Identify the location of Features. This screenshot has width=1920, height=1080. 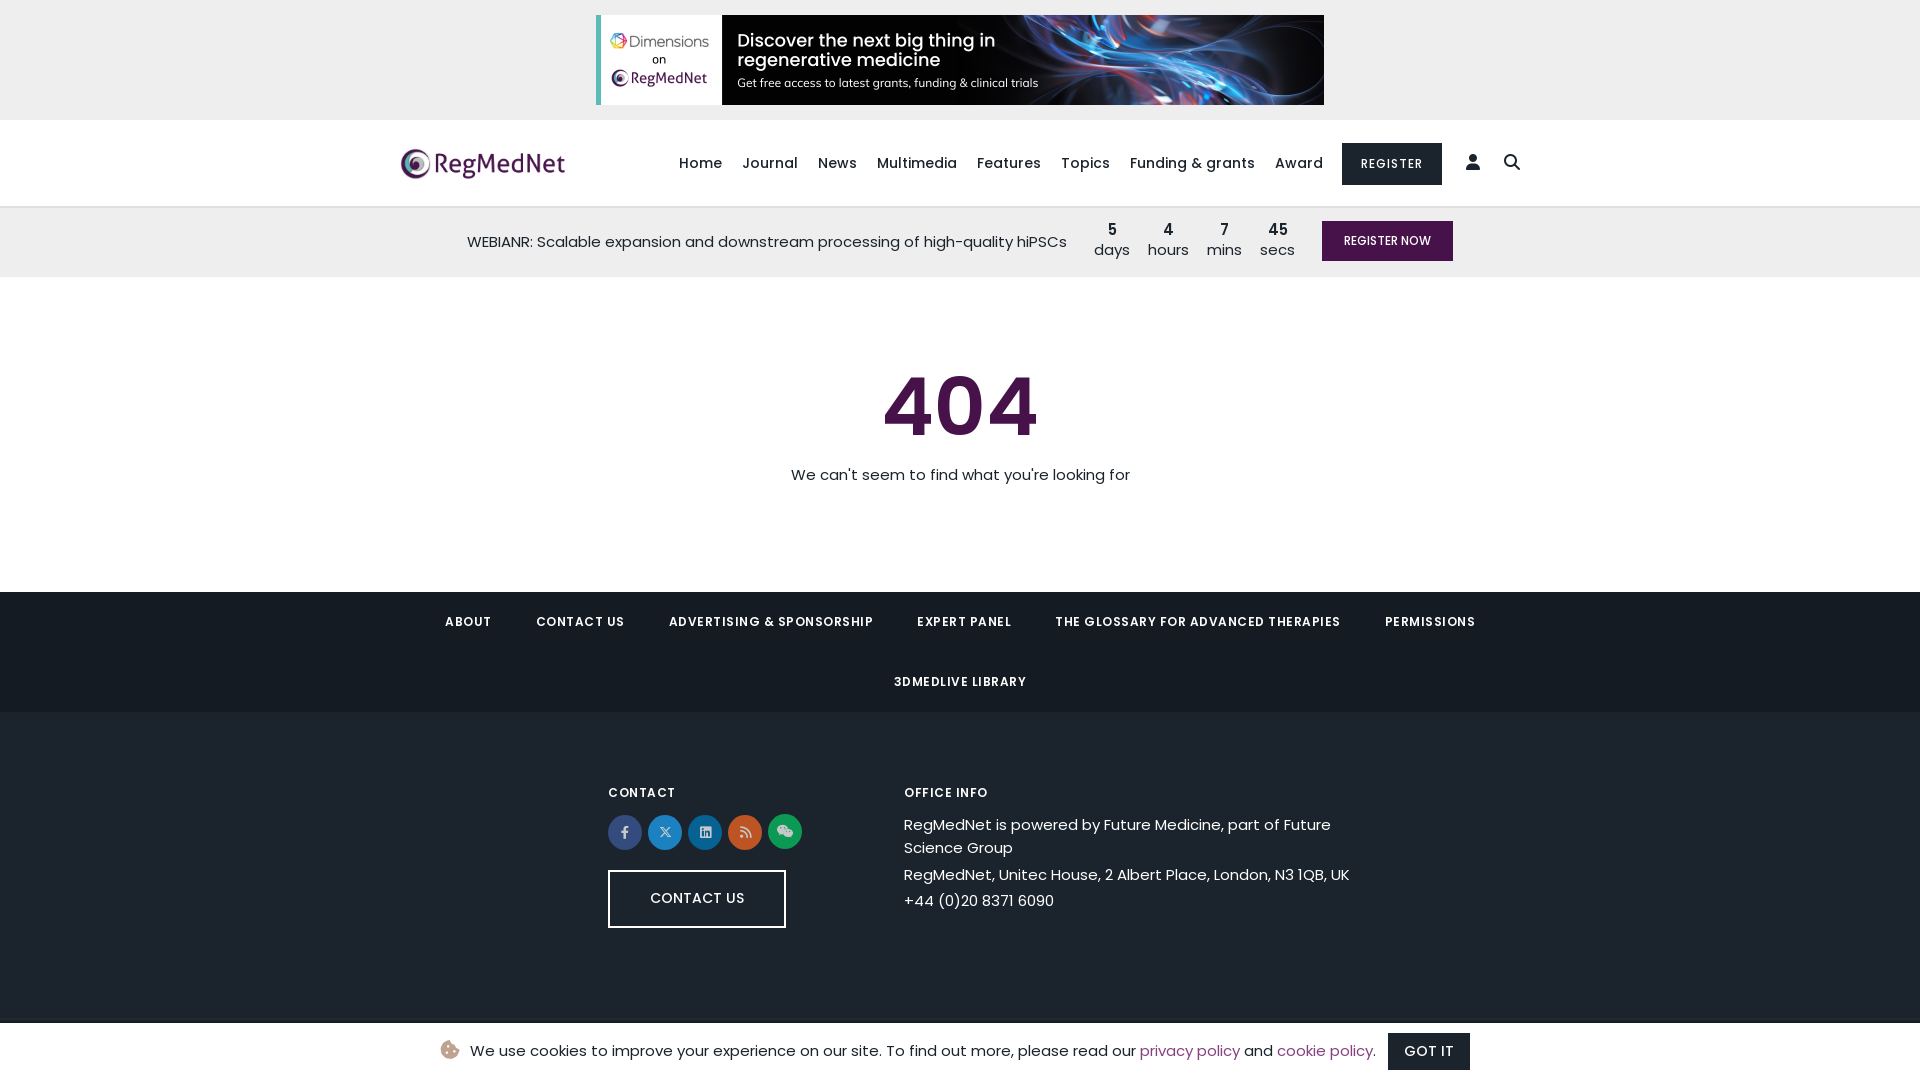
(1009, 163).